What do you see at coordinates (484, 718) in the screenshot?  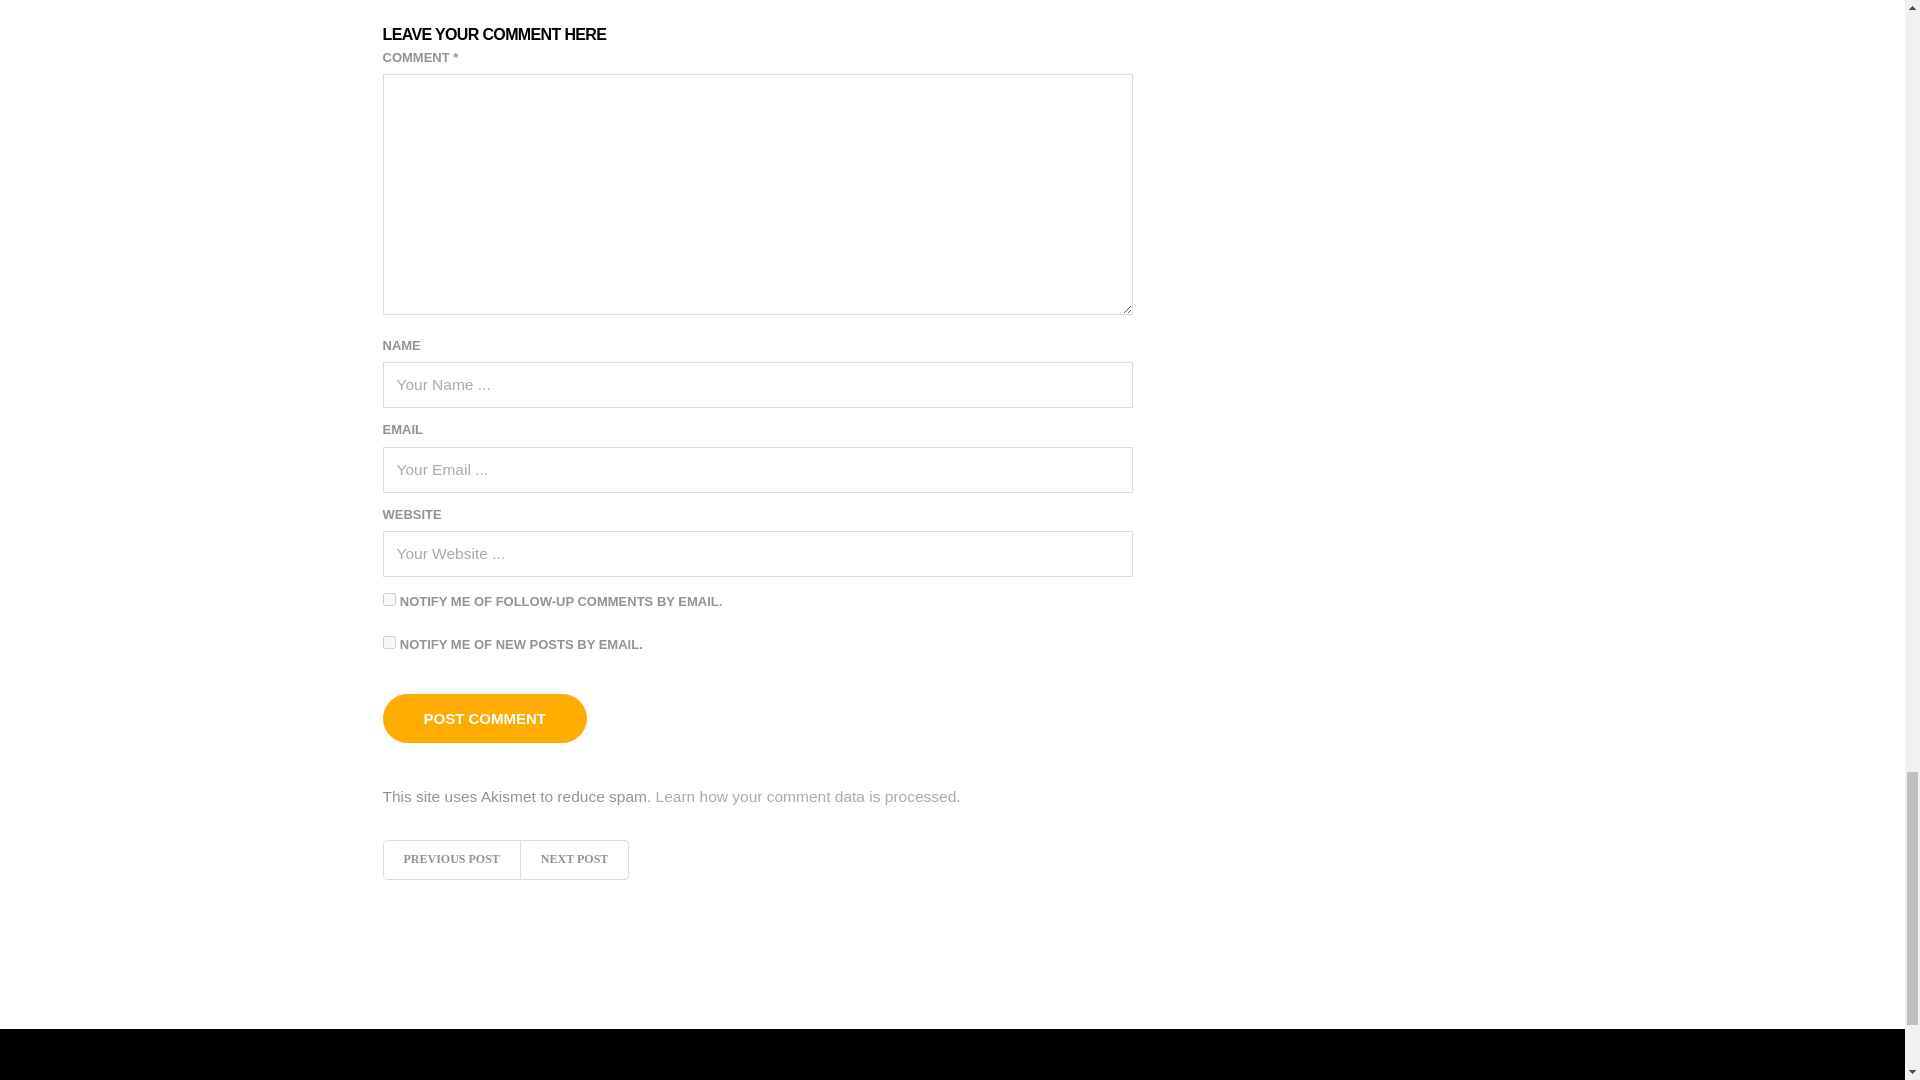 I see `Post Comment` at bounding box center [484, 718].